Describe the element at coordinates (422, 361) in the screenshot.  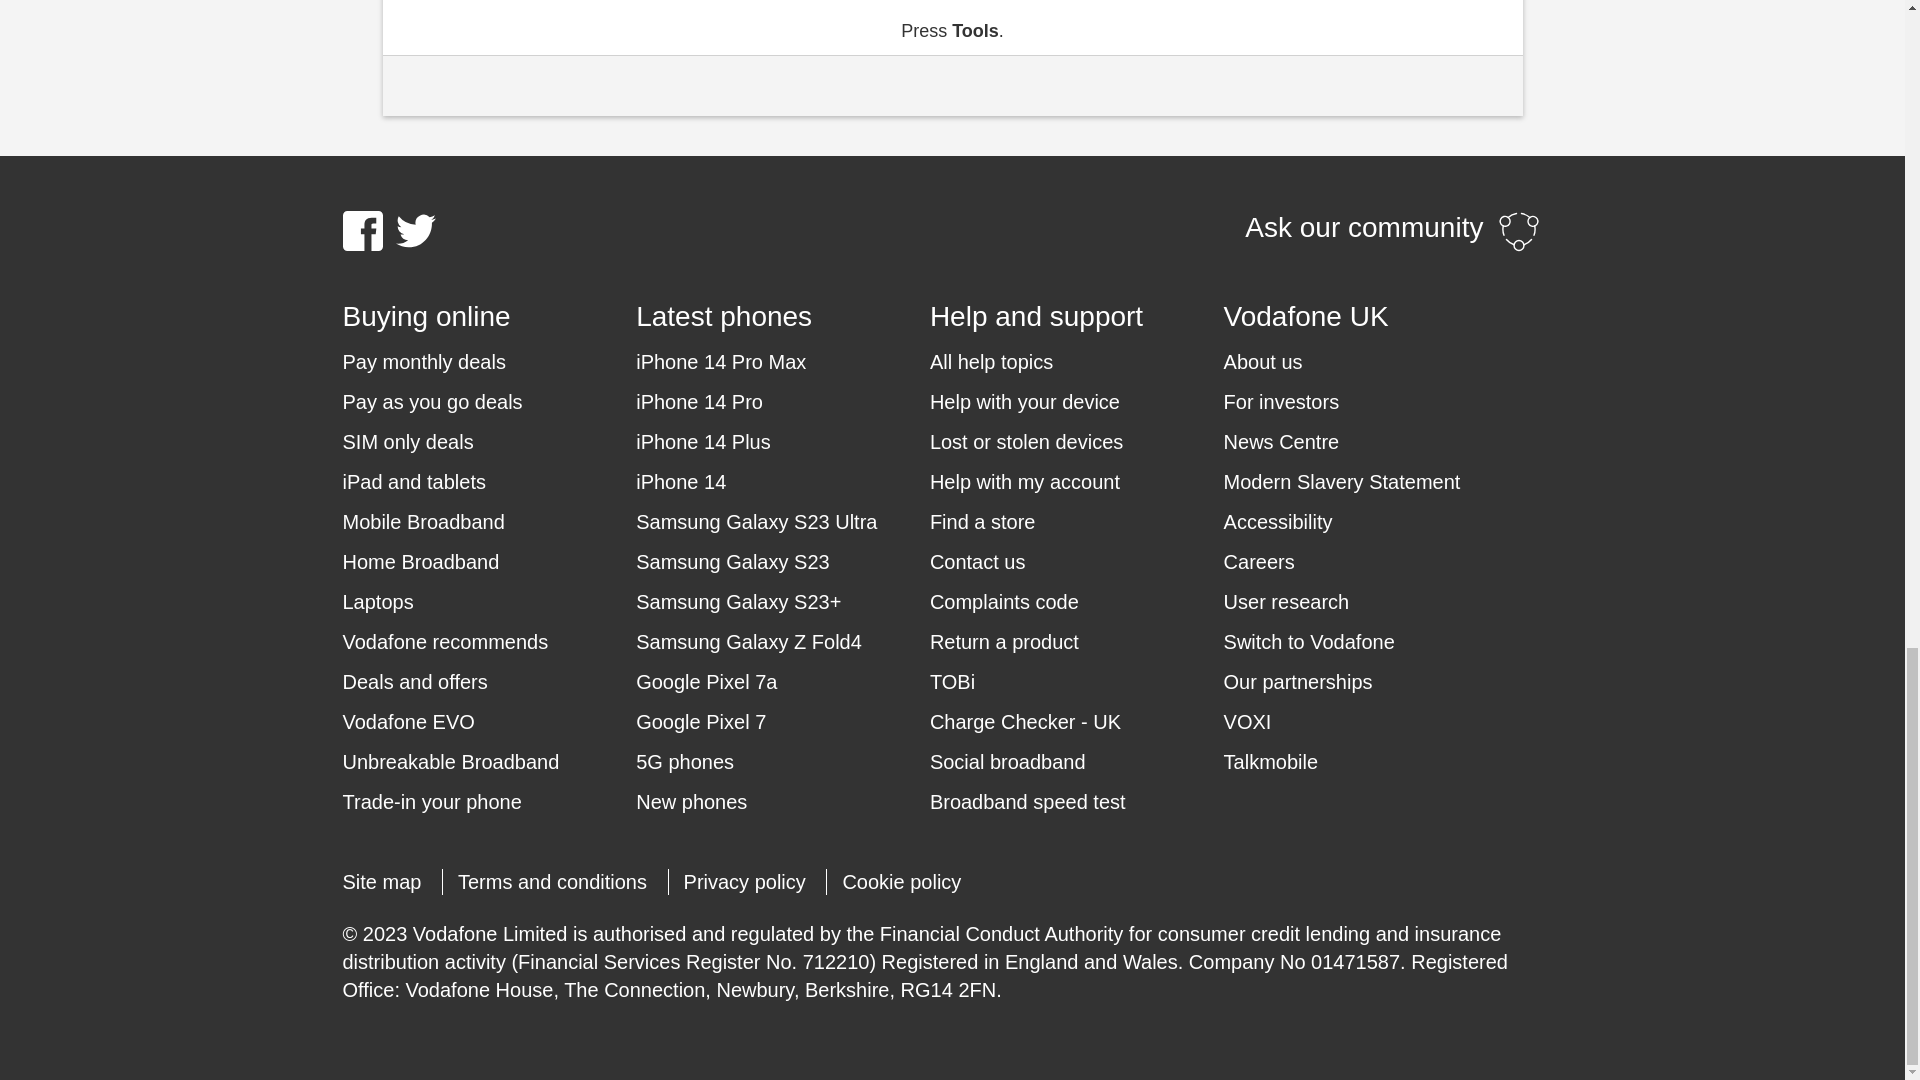
I see `Pay monthly deals` at that location.